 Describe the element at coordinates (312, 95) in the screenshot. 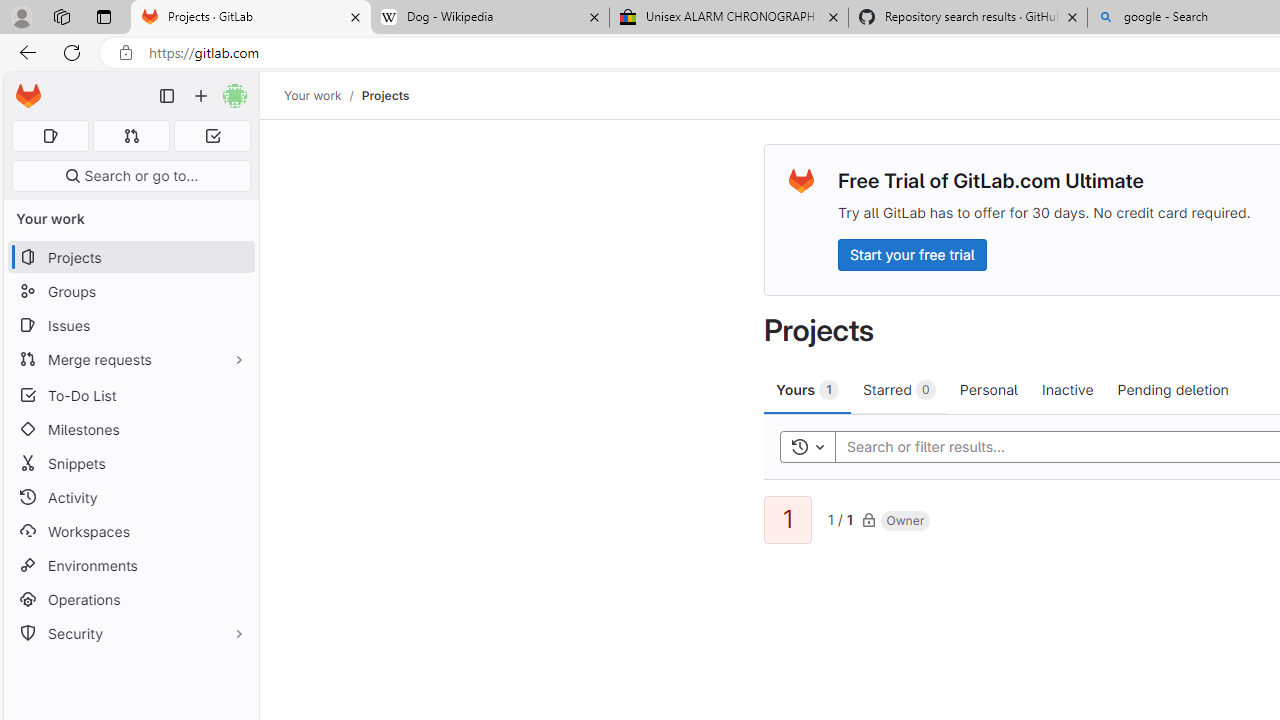

I see `Your work` at that location.